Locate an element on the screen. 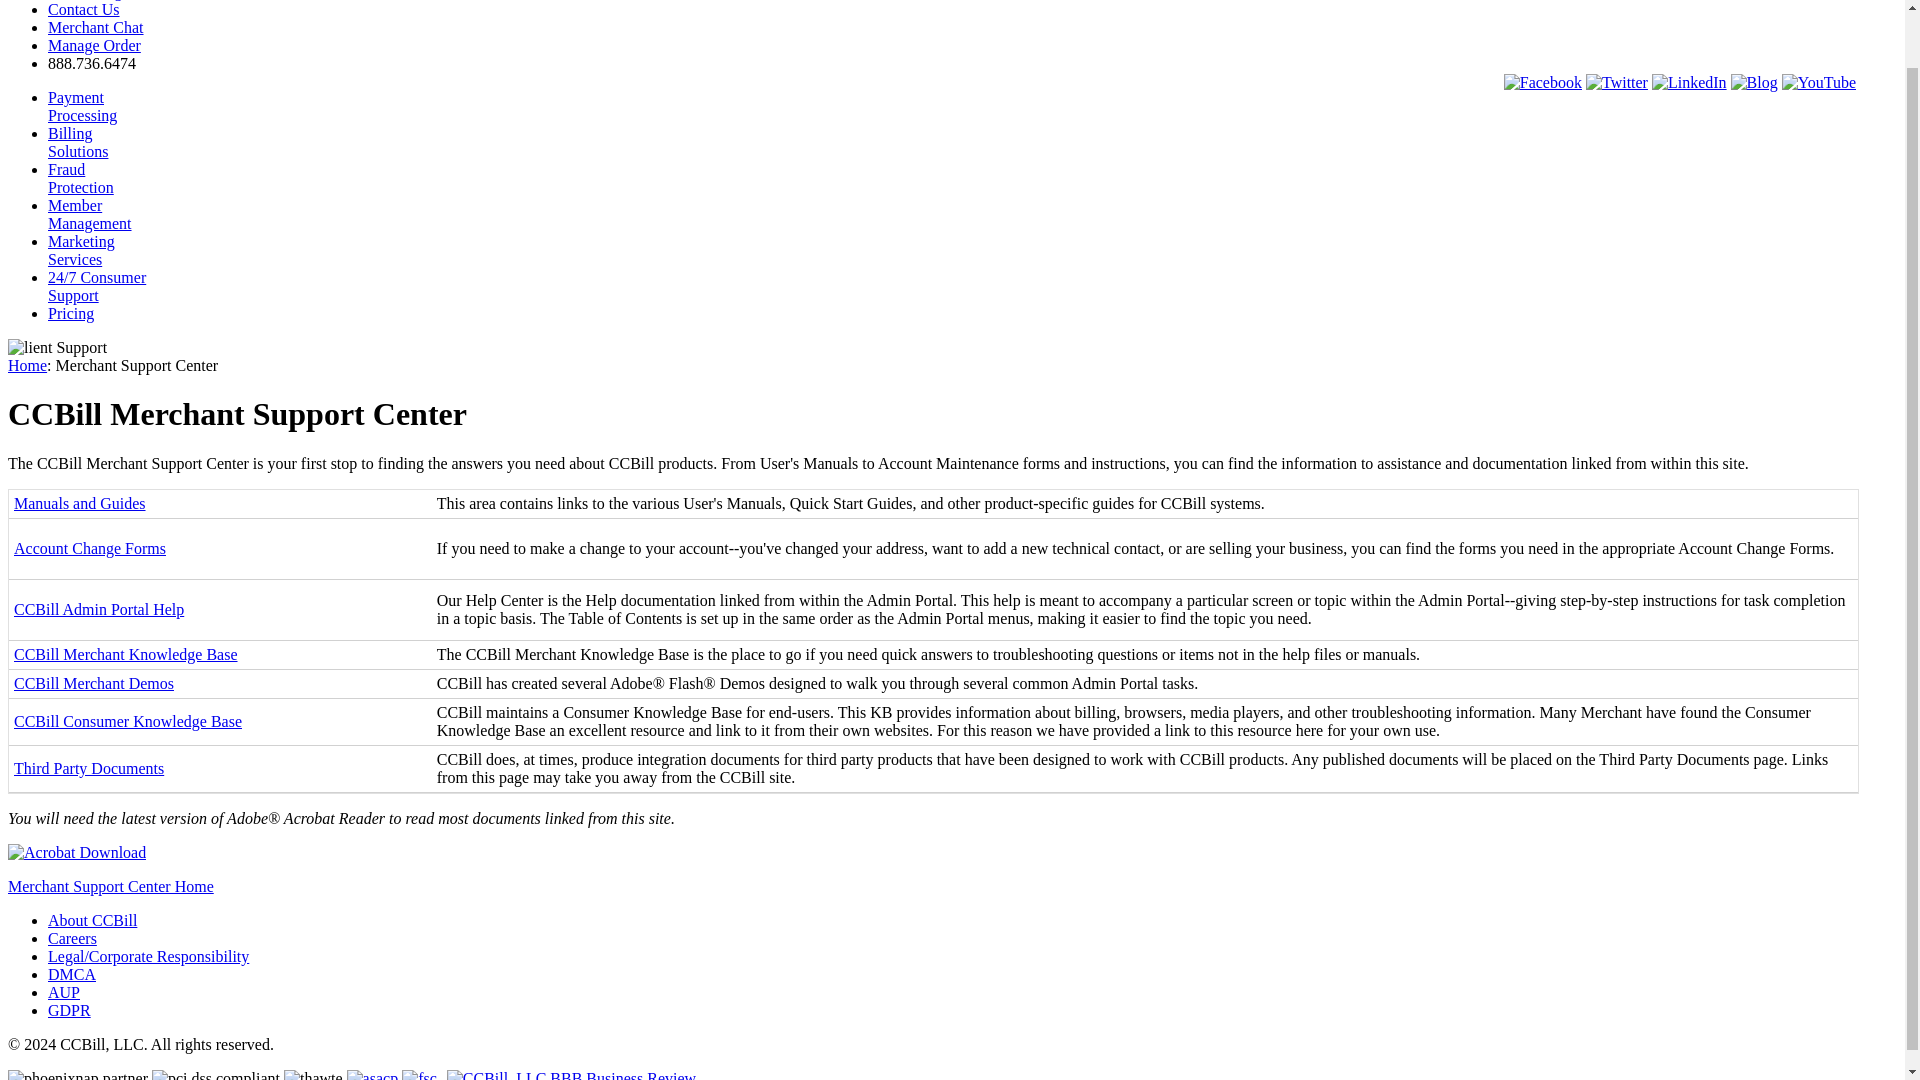  AUP is located at coordinates (64, 992).